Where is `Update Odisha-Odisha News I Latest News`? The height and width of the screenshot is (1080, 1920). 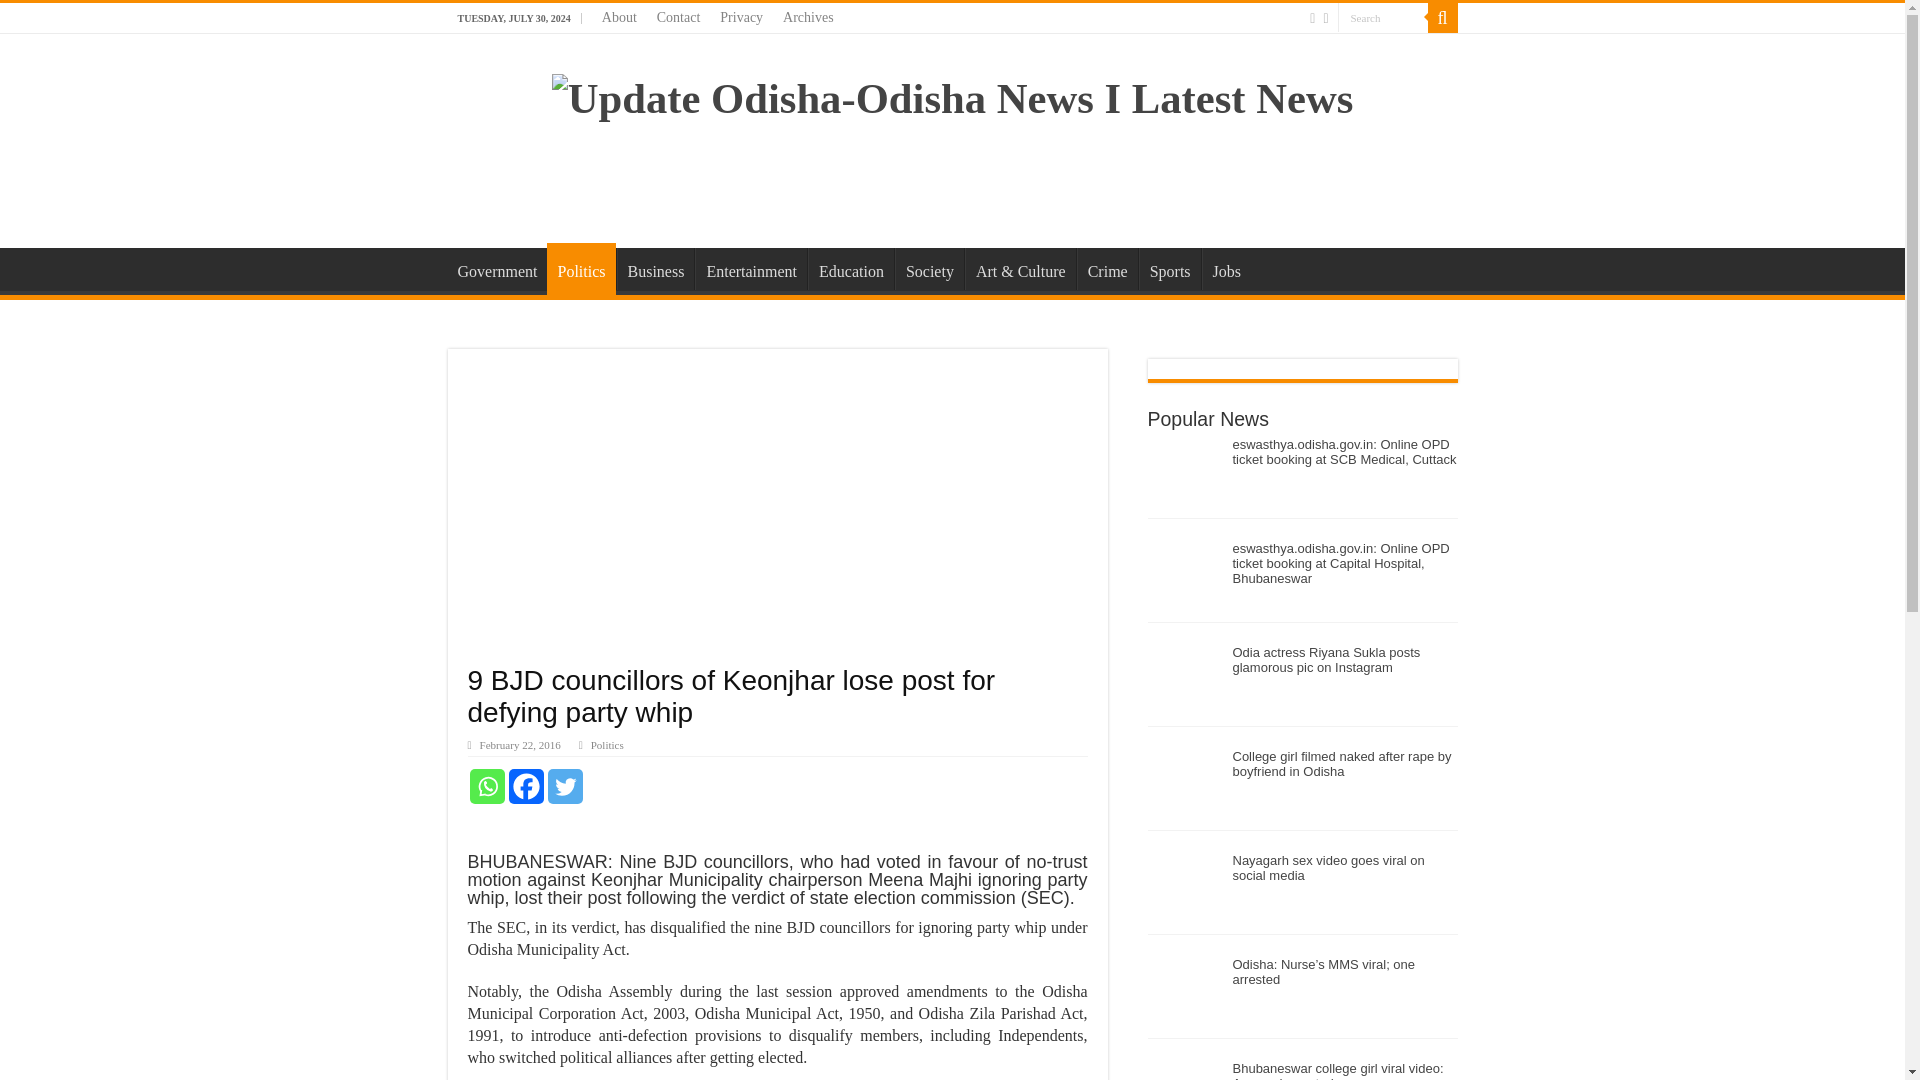
Update Odisha-Odisha News I Latest News is located at coordinates (952, 93).